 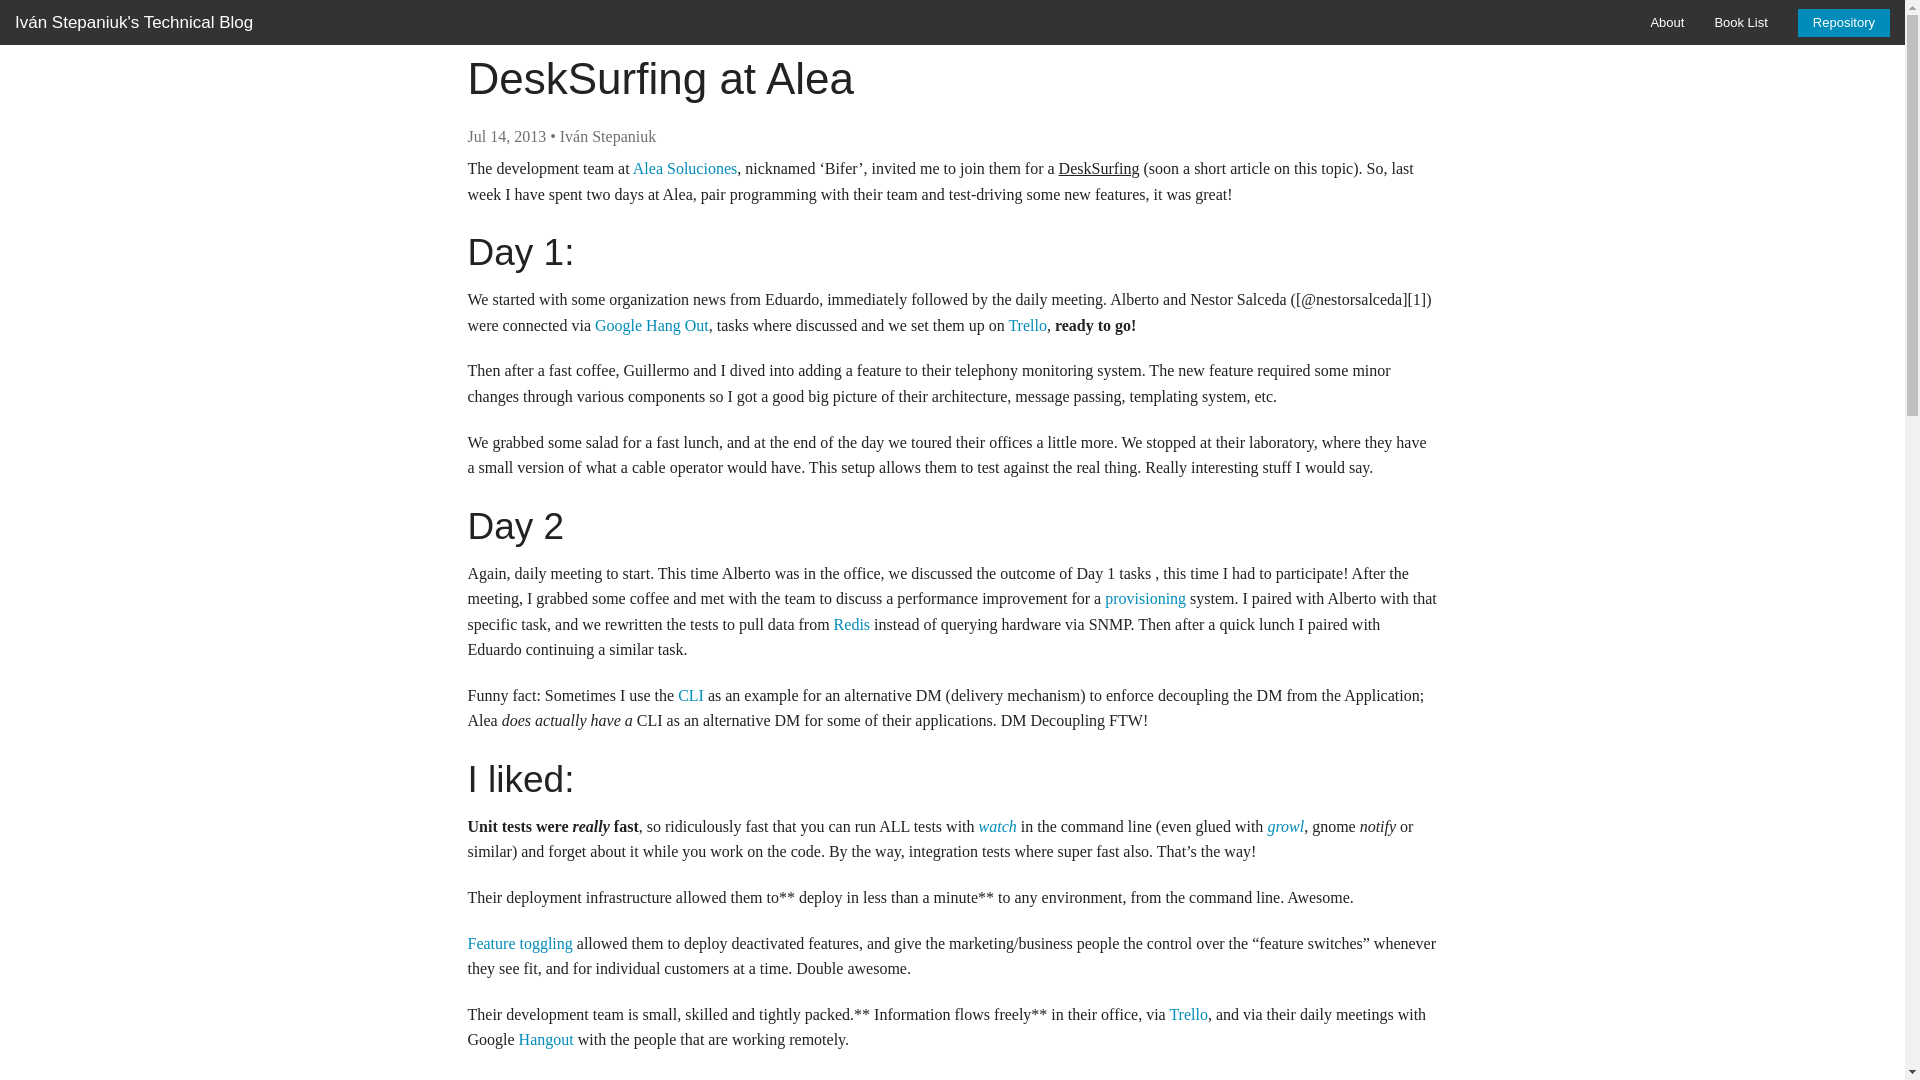 What do you see at coordinates (1027, 325) in the screenshot?
I see `Trello` at bounding box center [1027, 325].